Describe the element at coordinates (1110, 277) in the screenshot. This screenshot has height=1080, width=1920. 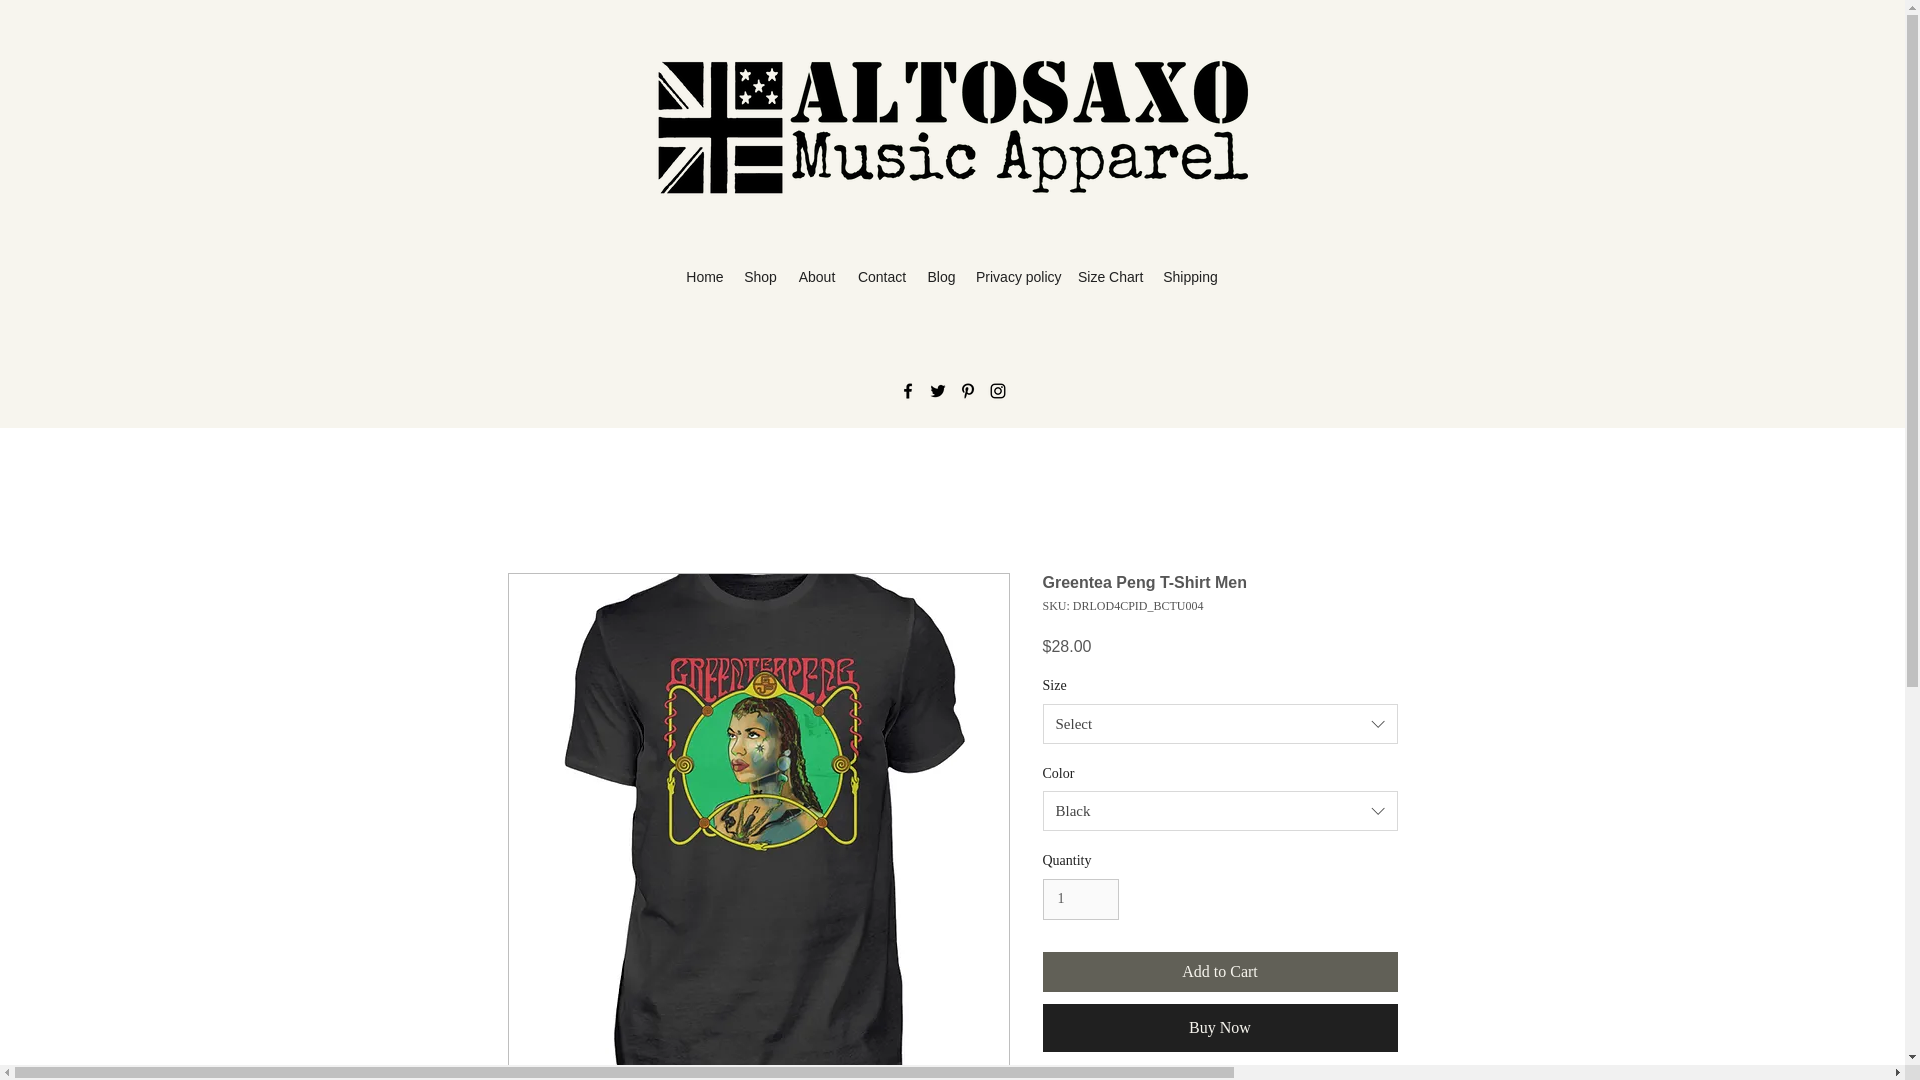
I see `Size Chart` at that location.